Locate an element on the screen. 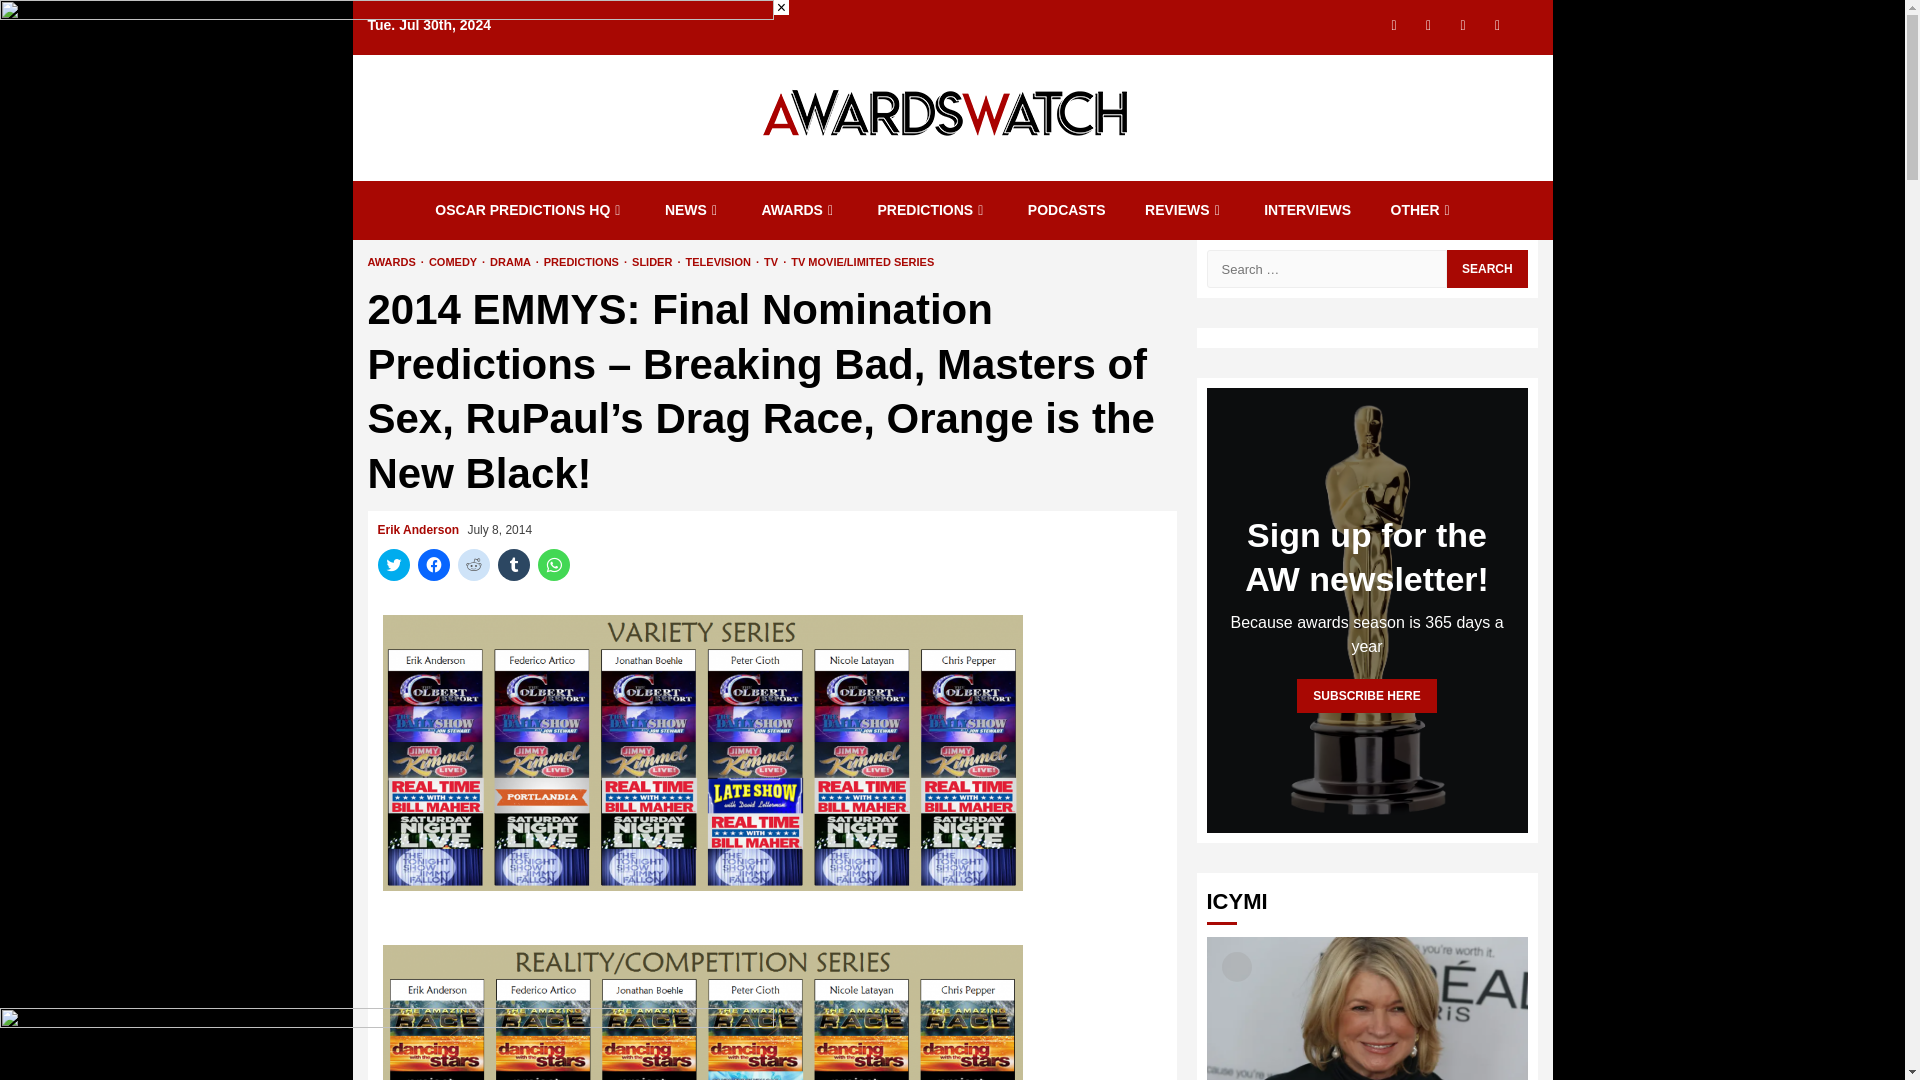 The image size is (1920, 1080). Click to share on WhatsApp is located at coordinates (554, 564).